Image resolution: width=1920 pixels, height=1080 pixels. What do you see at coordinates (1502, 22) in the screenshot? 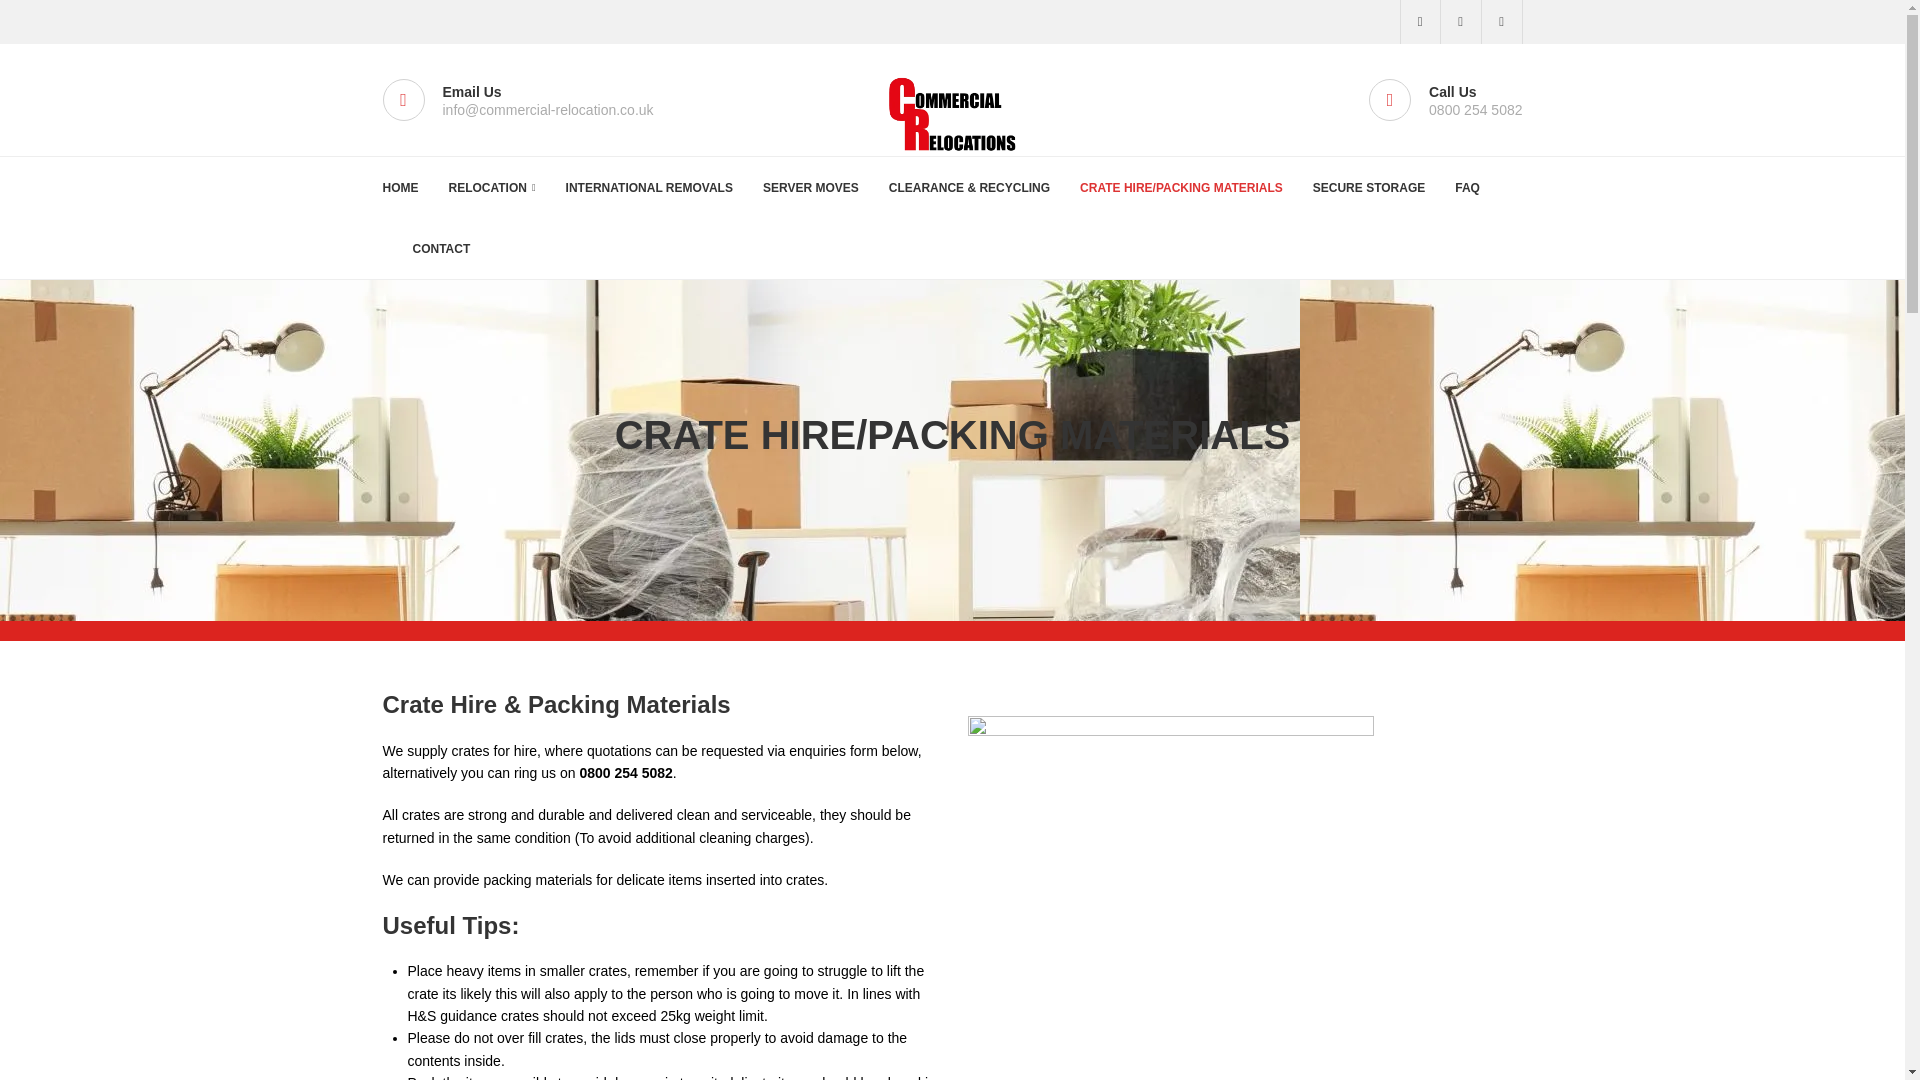
I see `Facebook` at bounding box center [1502, 22].